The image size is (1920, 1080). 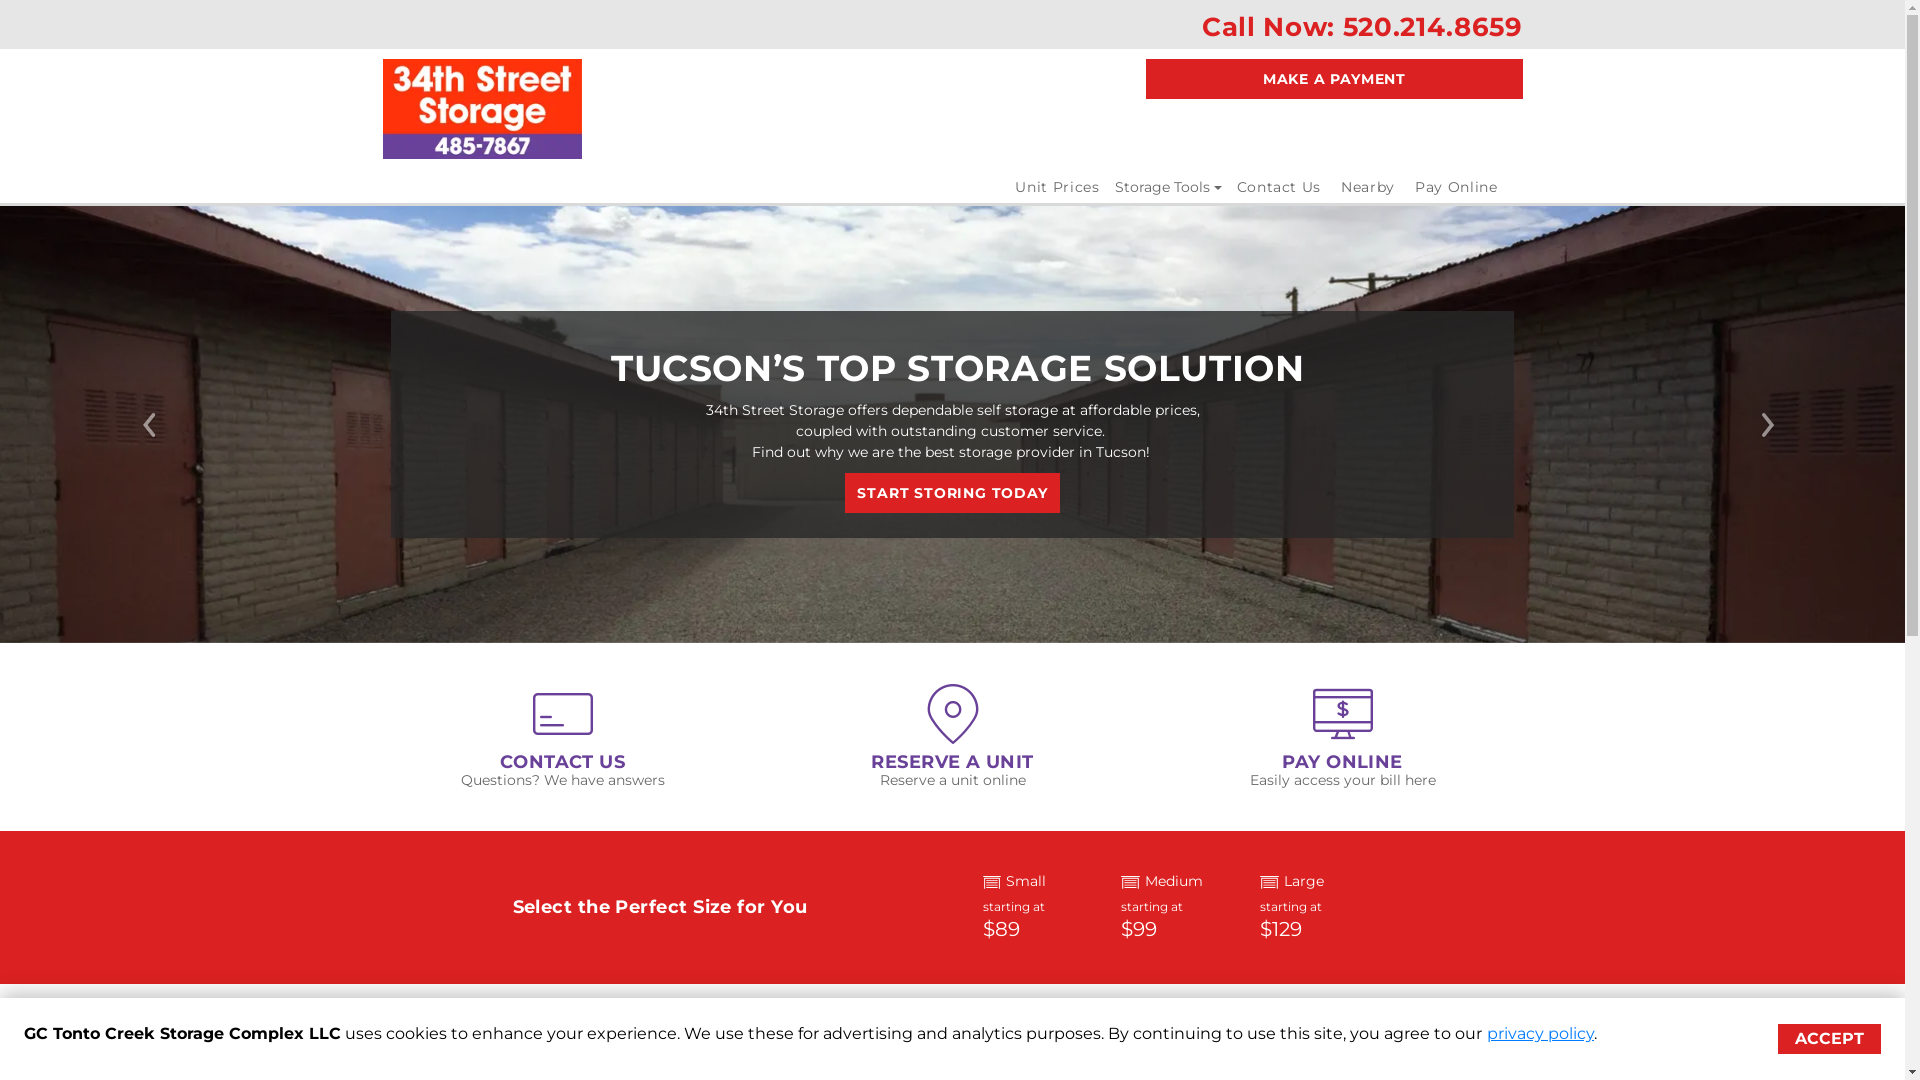 What do you see at coordinates (1456, 187) in the screenshot?
I see `Pay Online` at bounding box center [1456, 187].